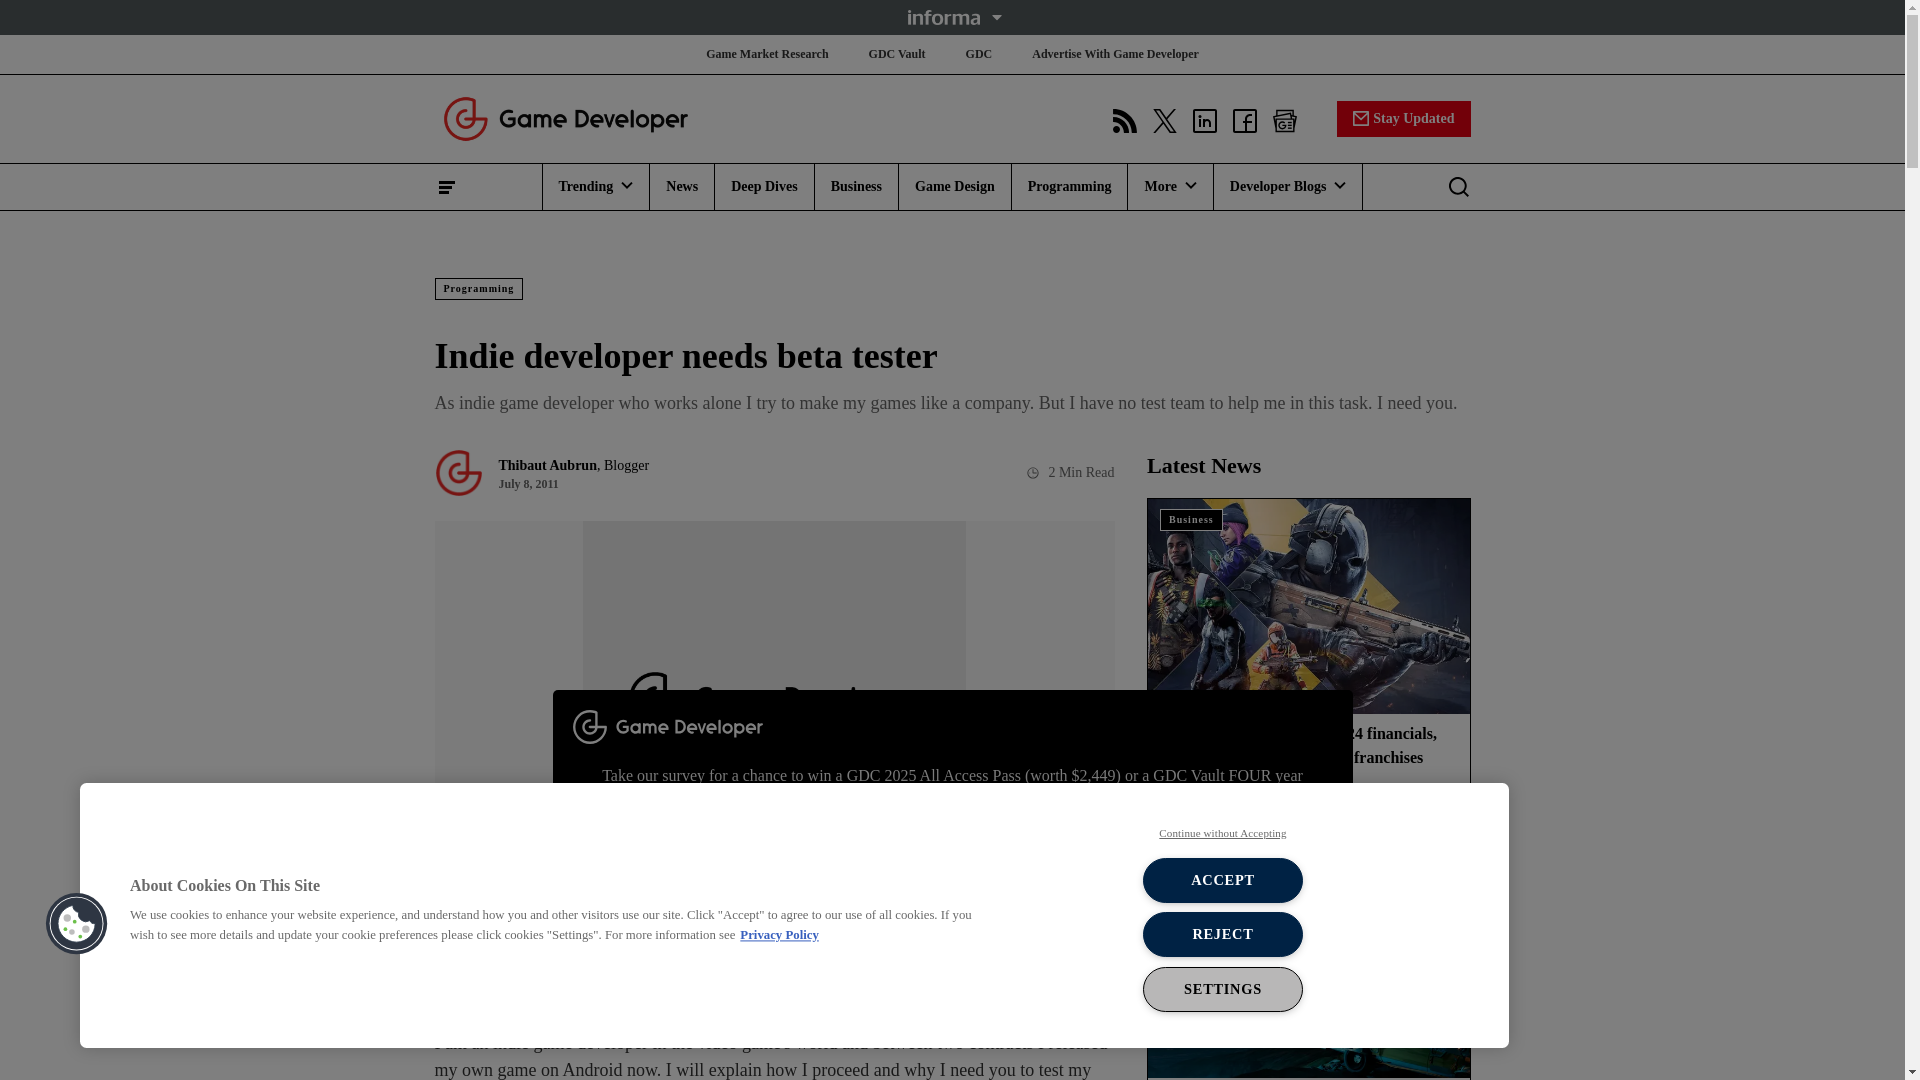 This screenshot has width=1920, height=1080. I want to click on Picture of Thibaut Aubrun, so click(457, 472).